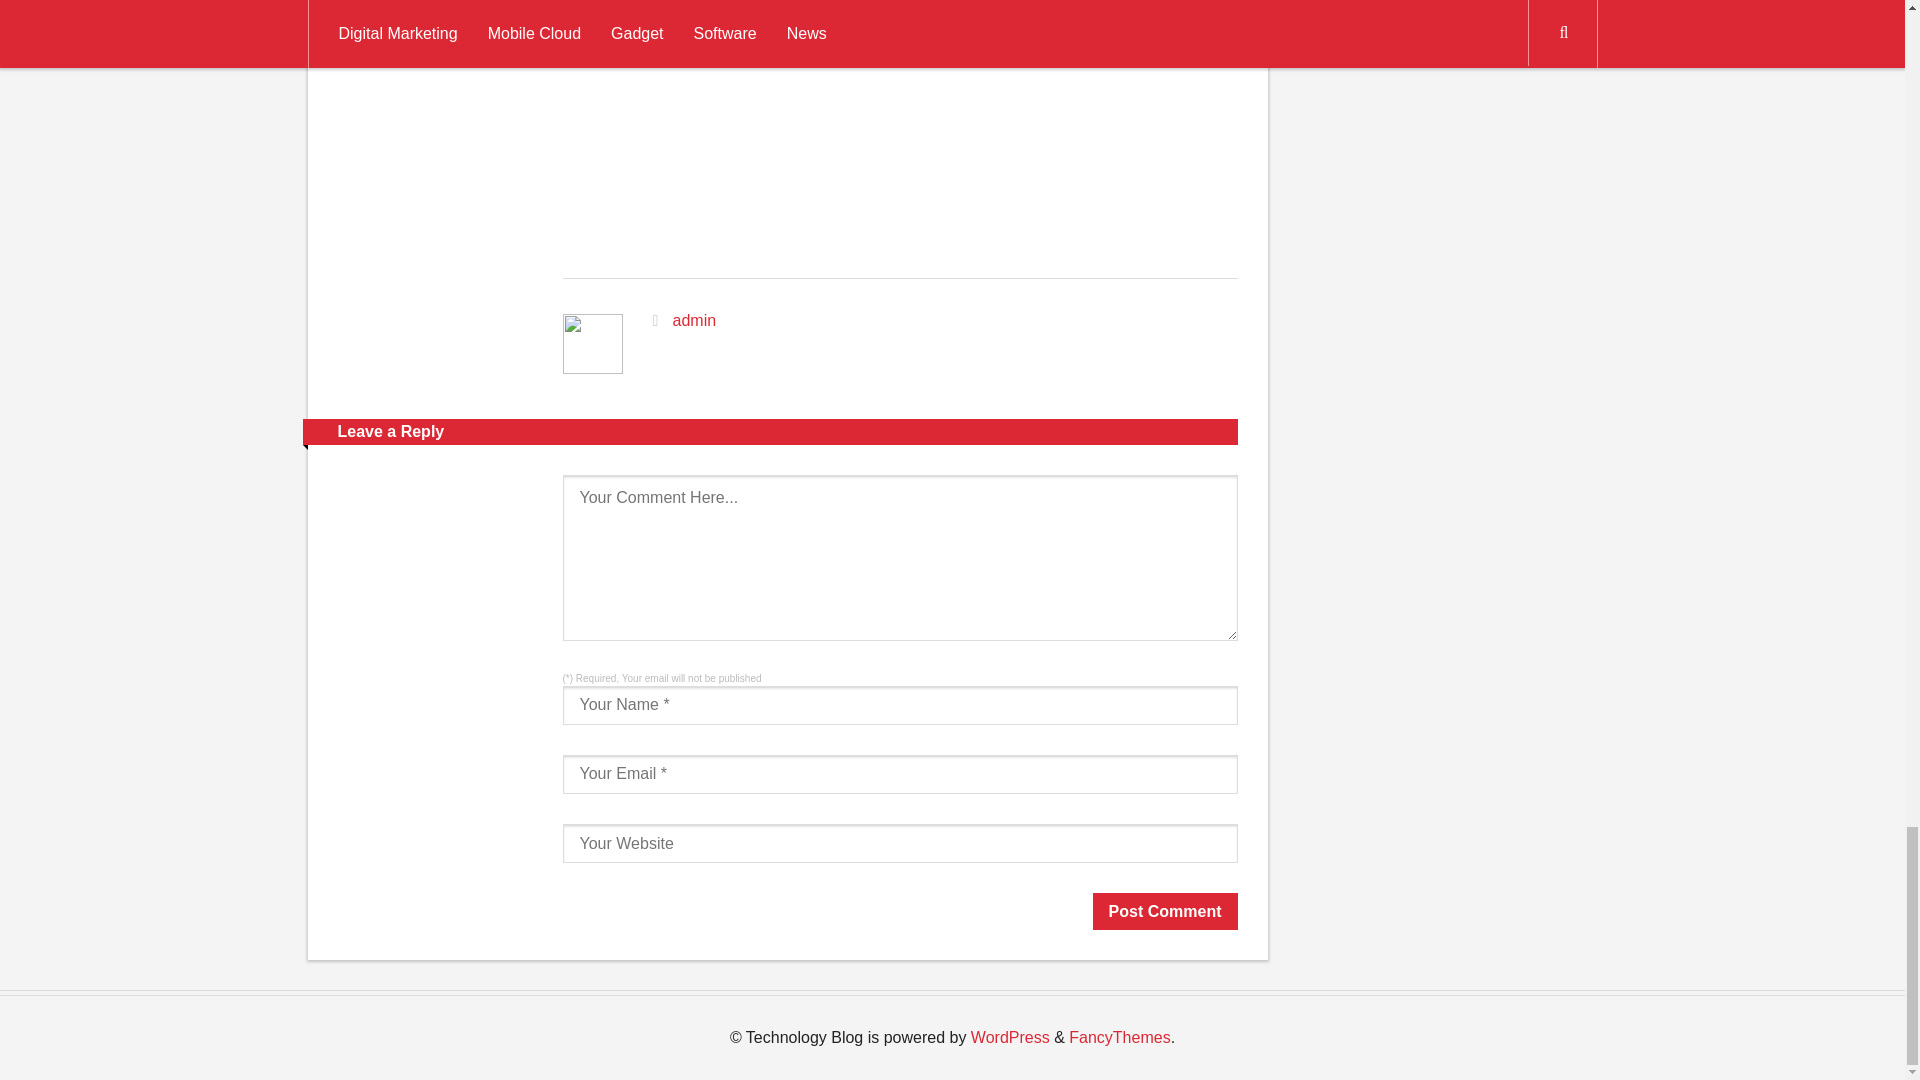  What do you see at coordinates (694, 320) in the screenshot?
I see `admin` at bounding box center [694, 320].